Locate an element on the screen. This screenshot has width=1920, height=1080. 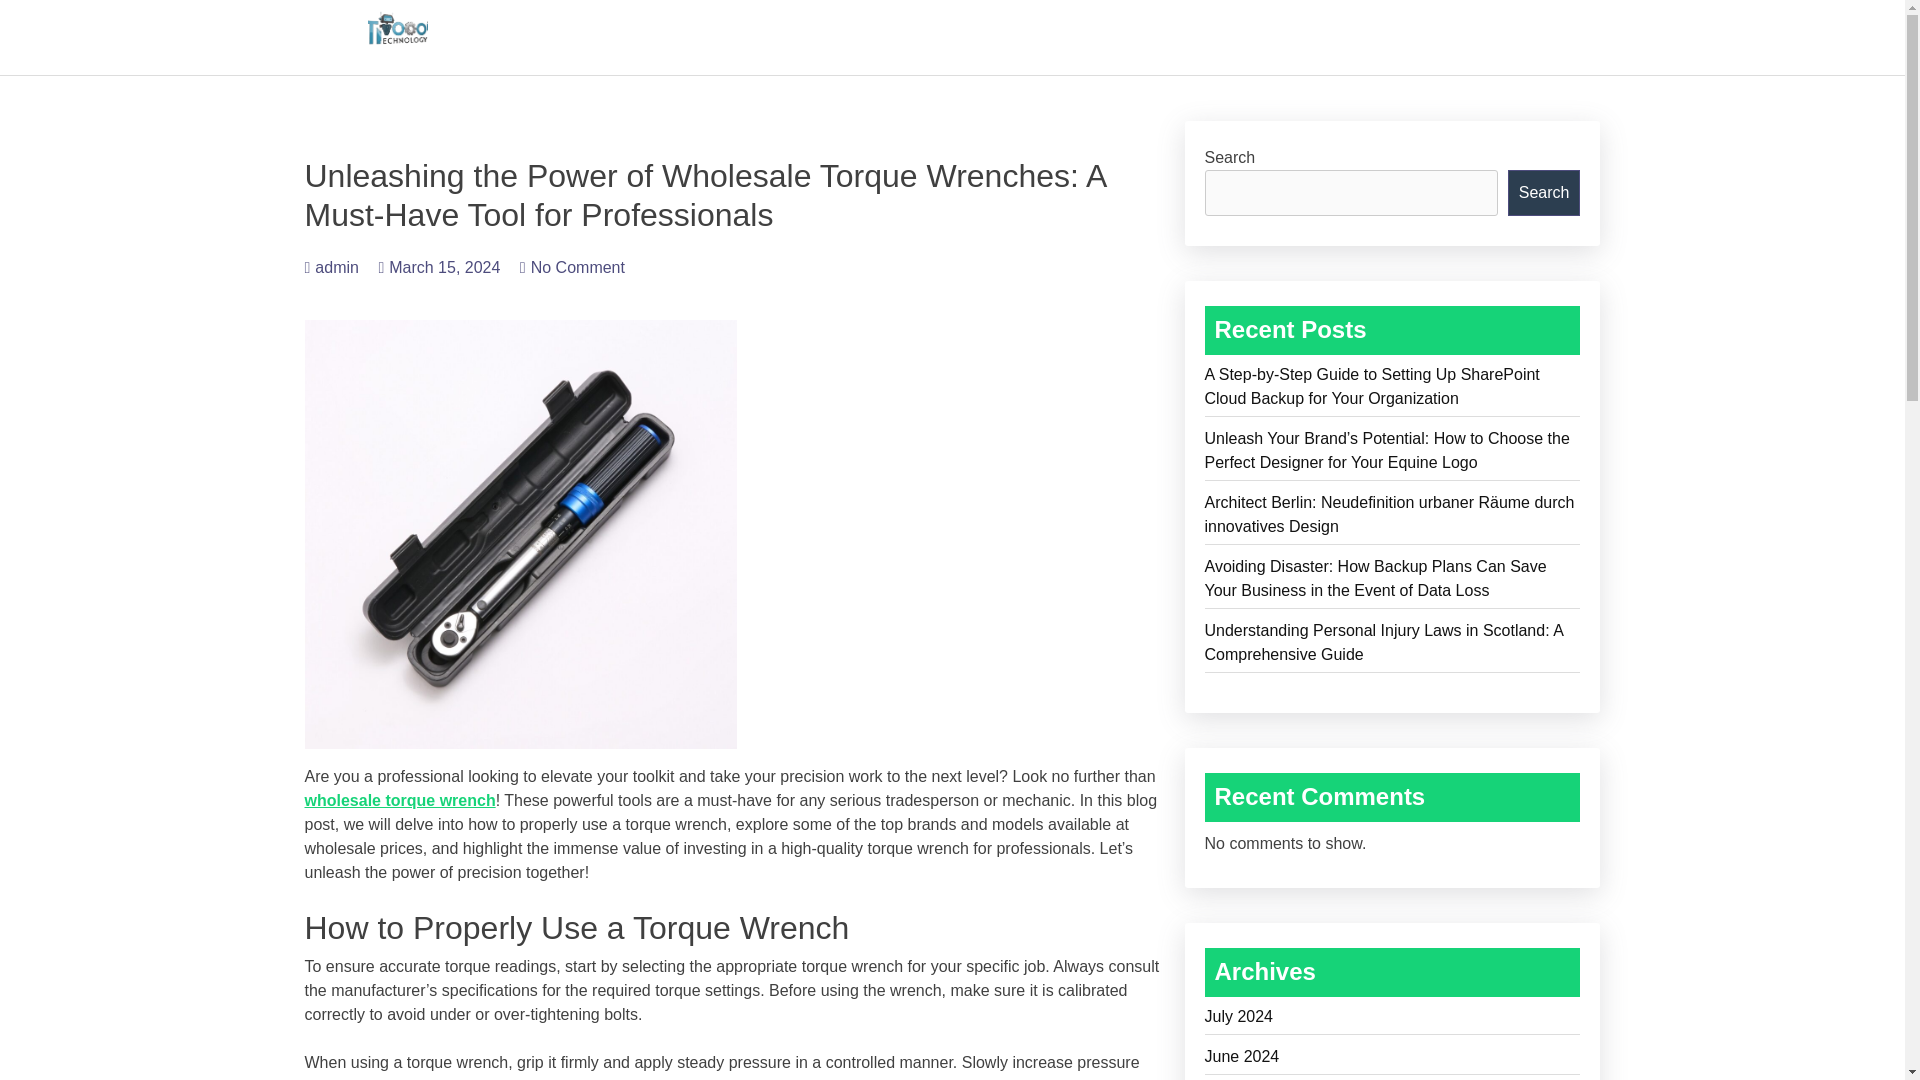
Search is located at coordinates (1544, 192).